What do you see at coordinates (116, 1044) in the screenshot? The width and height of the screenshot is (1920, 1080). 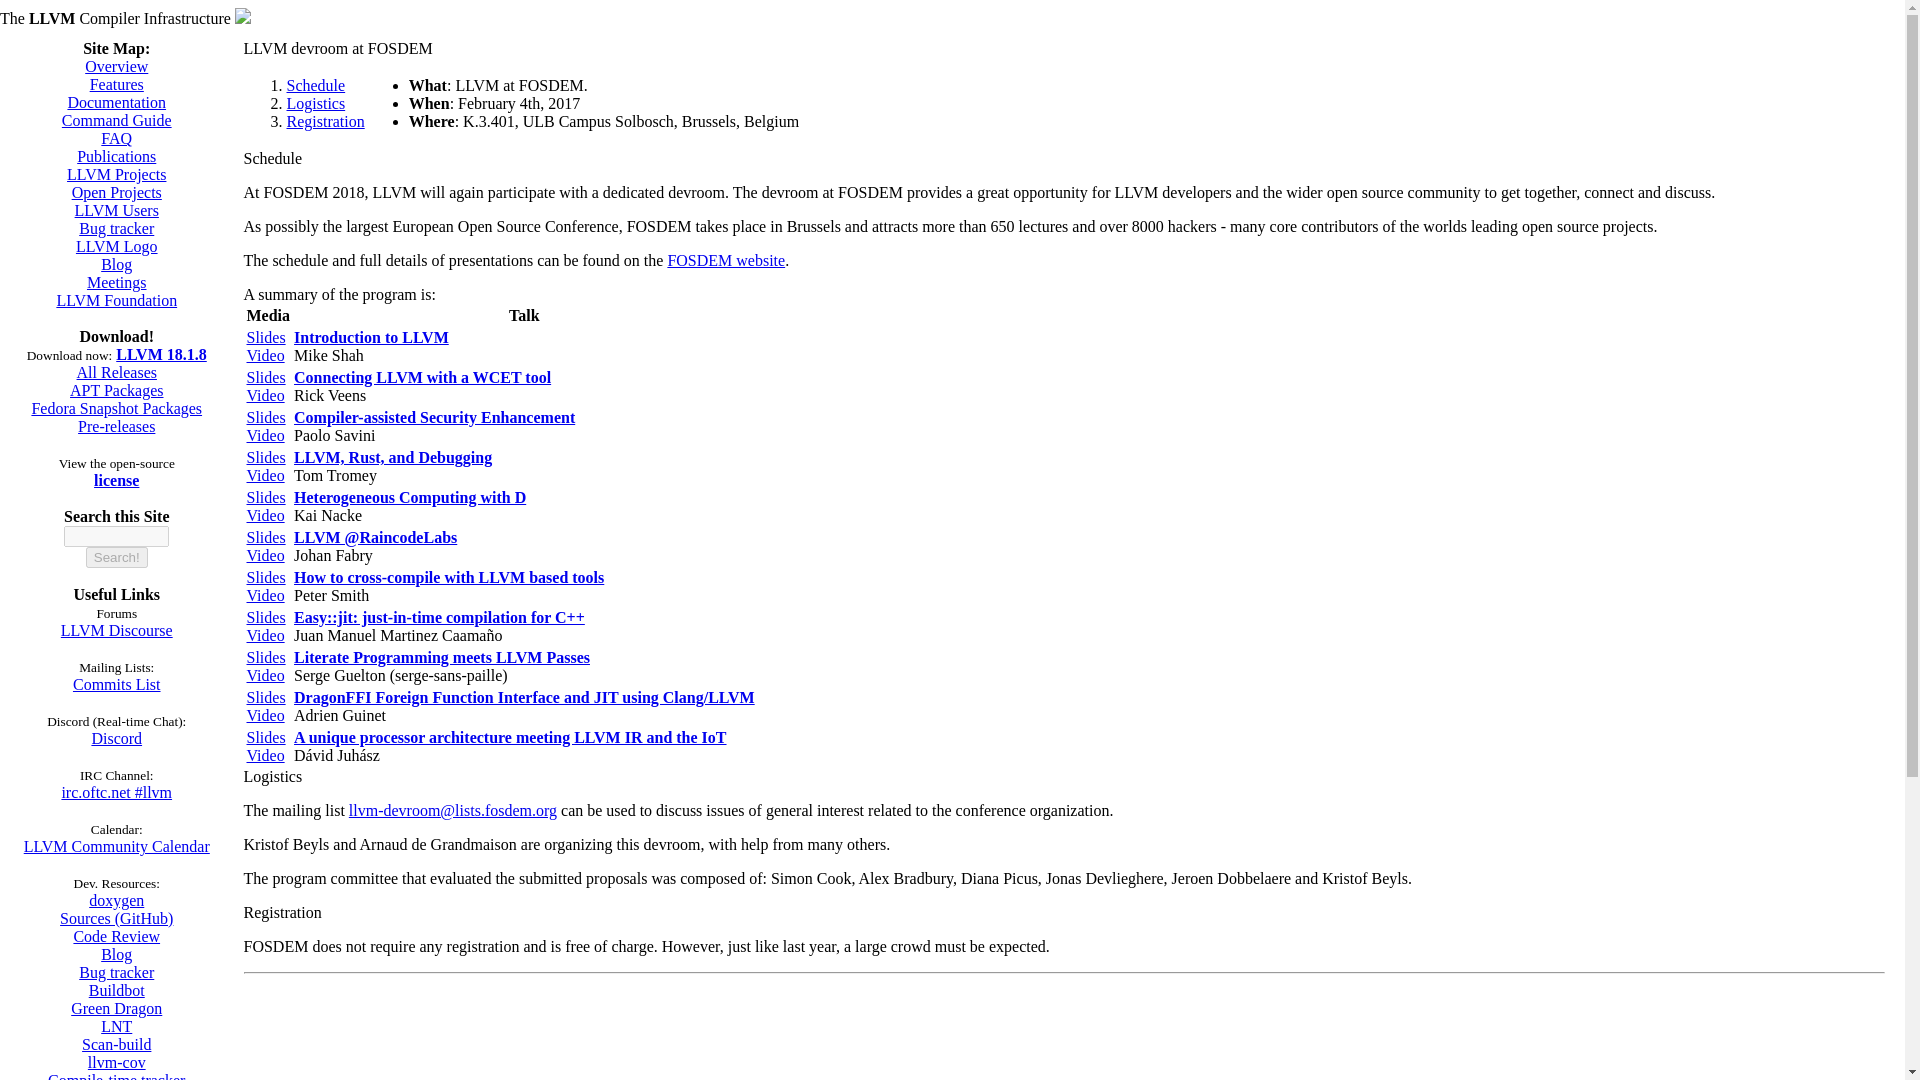 I see `Scan-build` at bounding box center [116, 1044].